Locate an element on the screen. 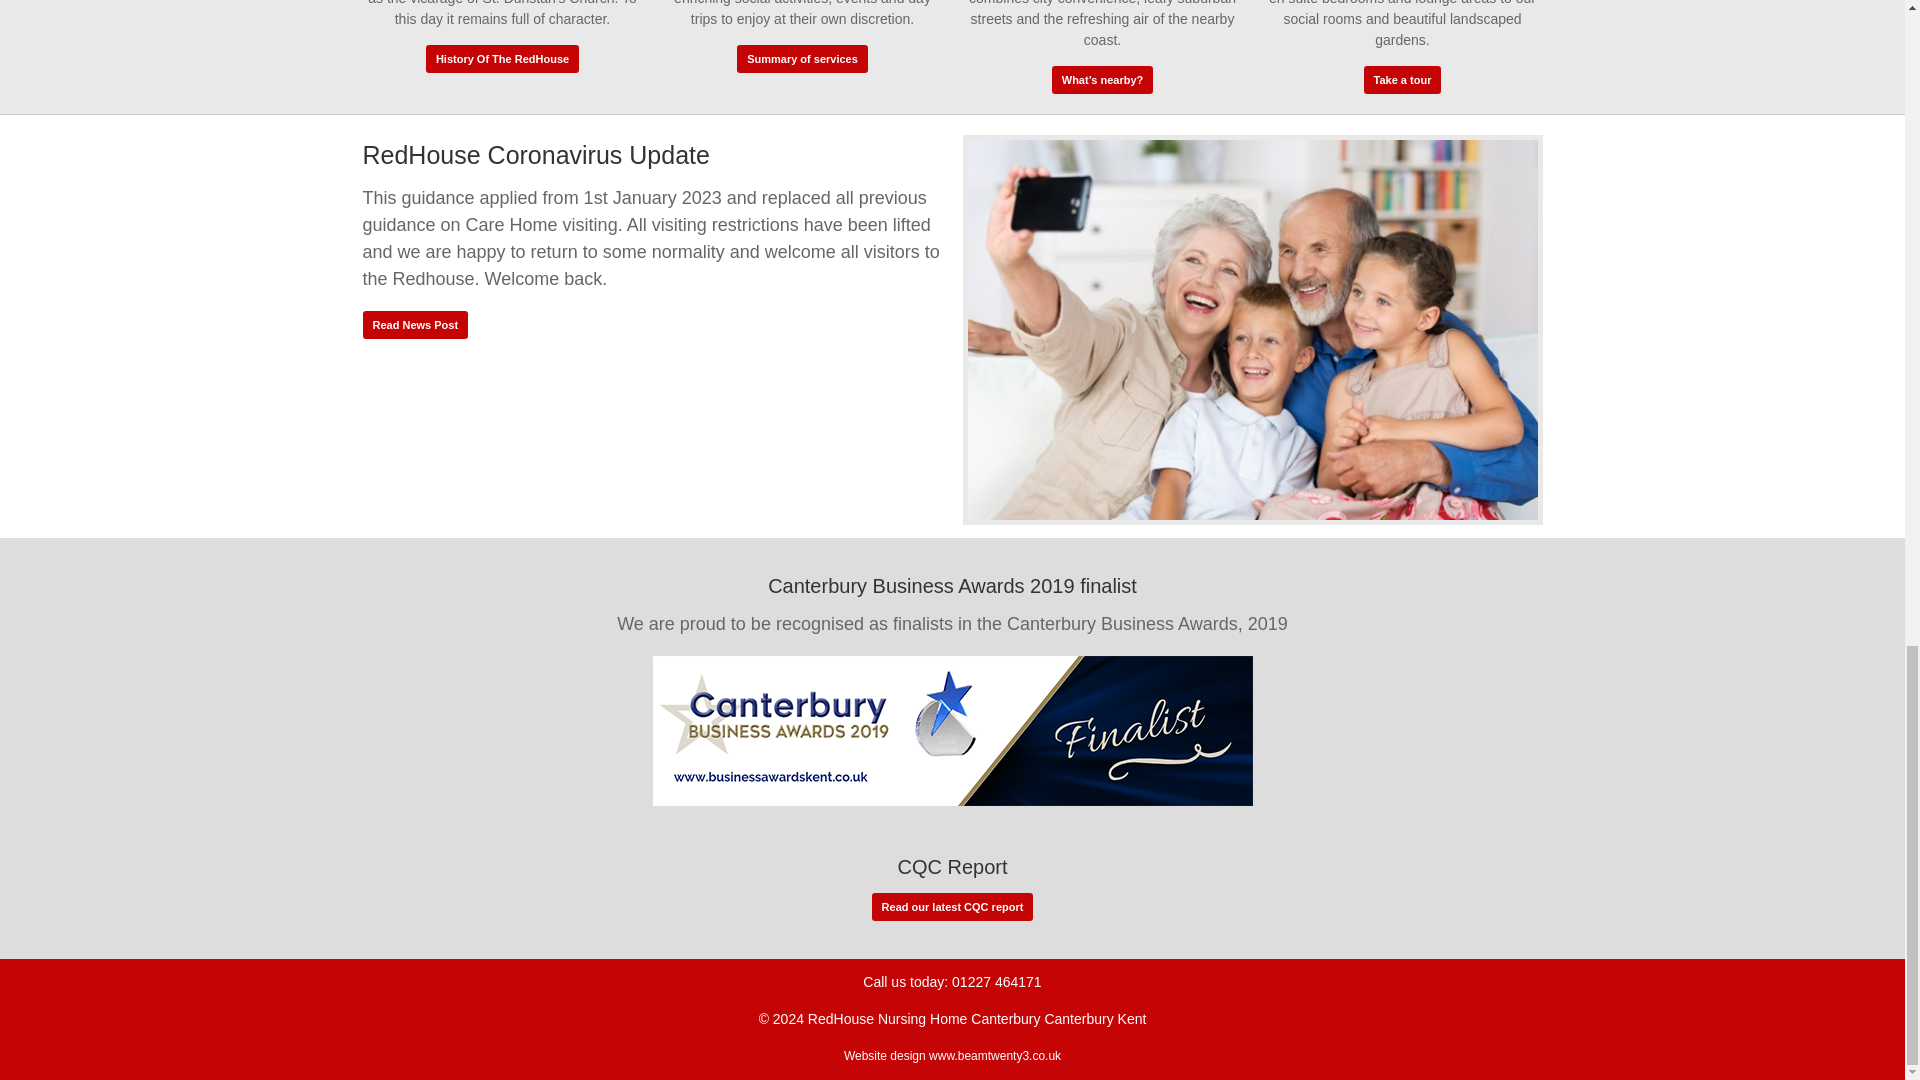  Take a tour is located at coordinates (1402, 79).